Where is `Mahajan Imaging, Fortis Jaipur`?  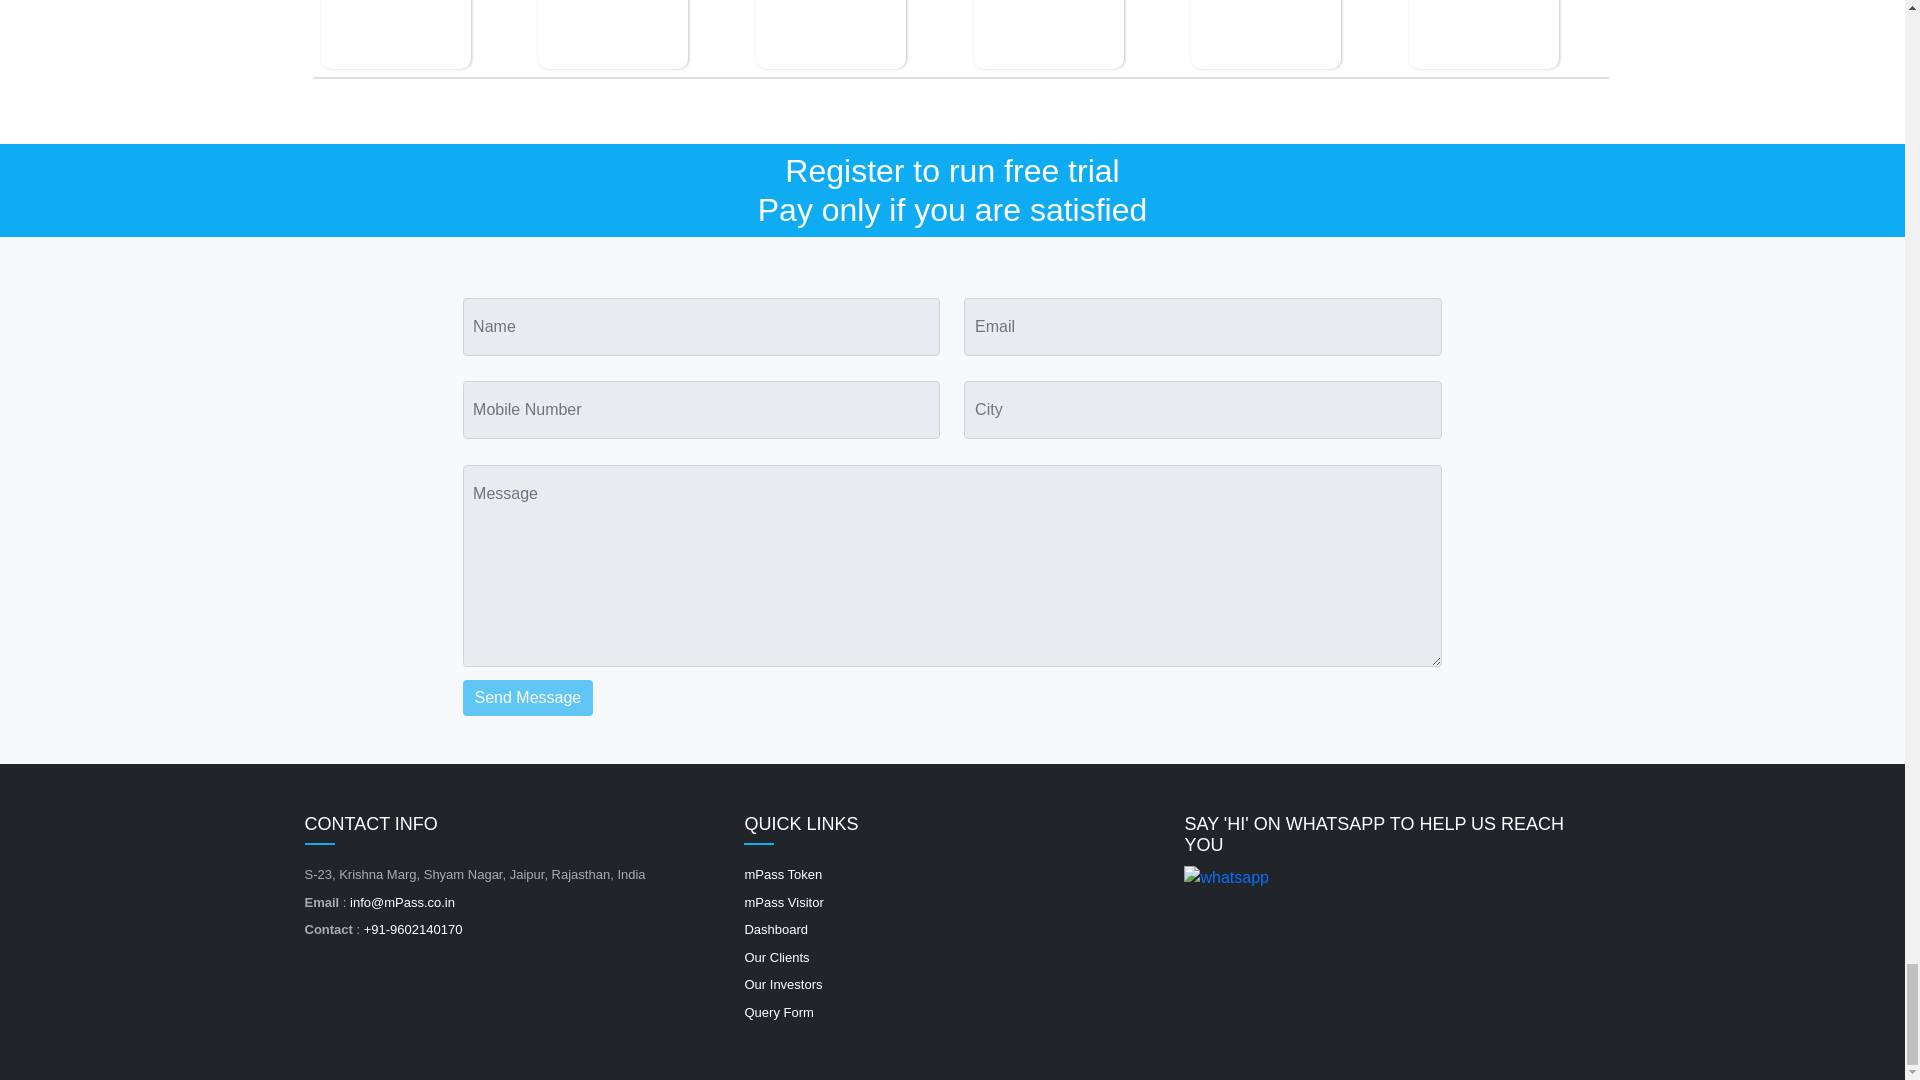
Mahajan Imaging, Fortis Jaipur is located at coordinates (612, 34).